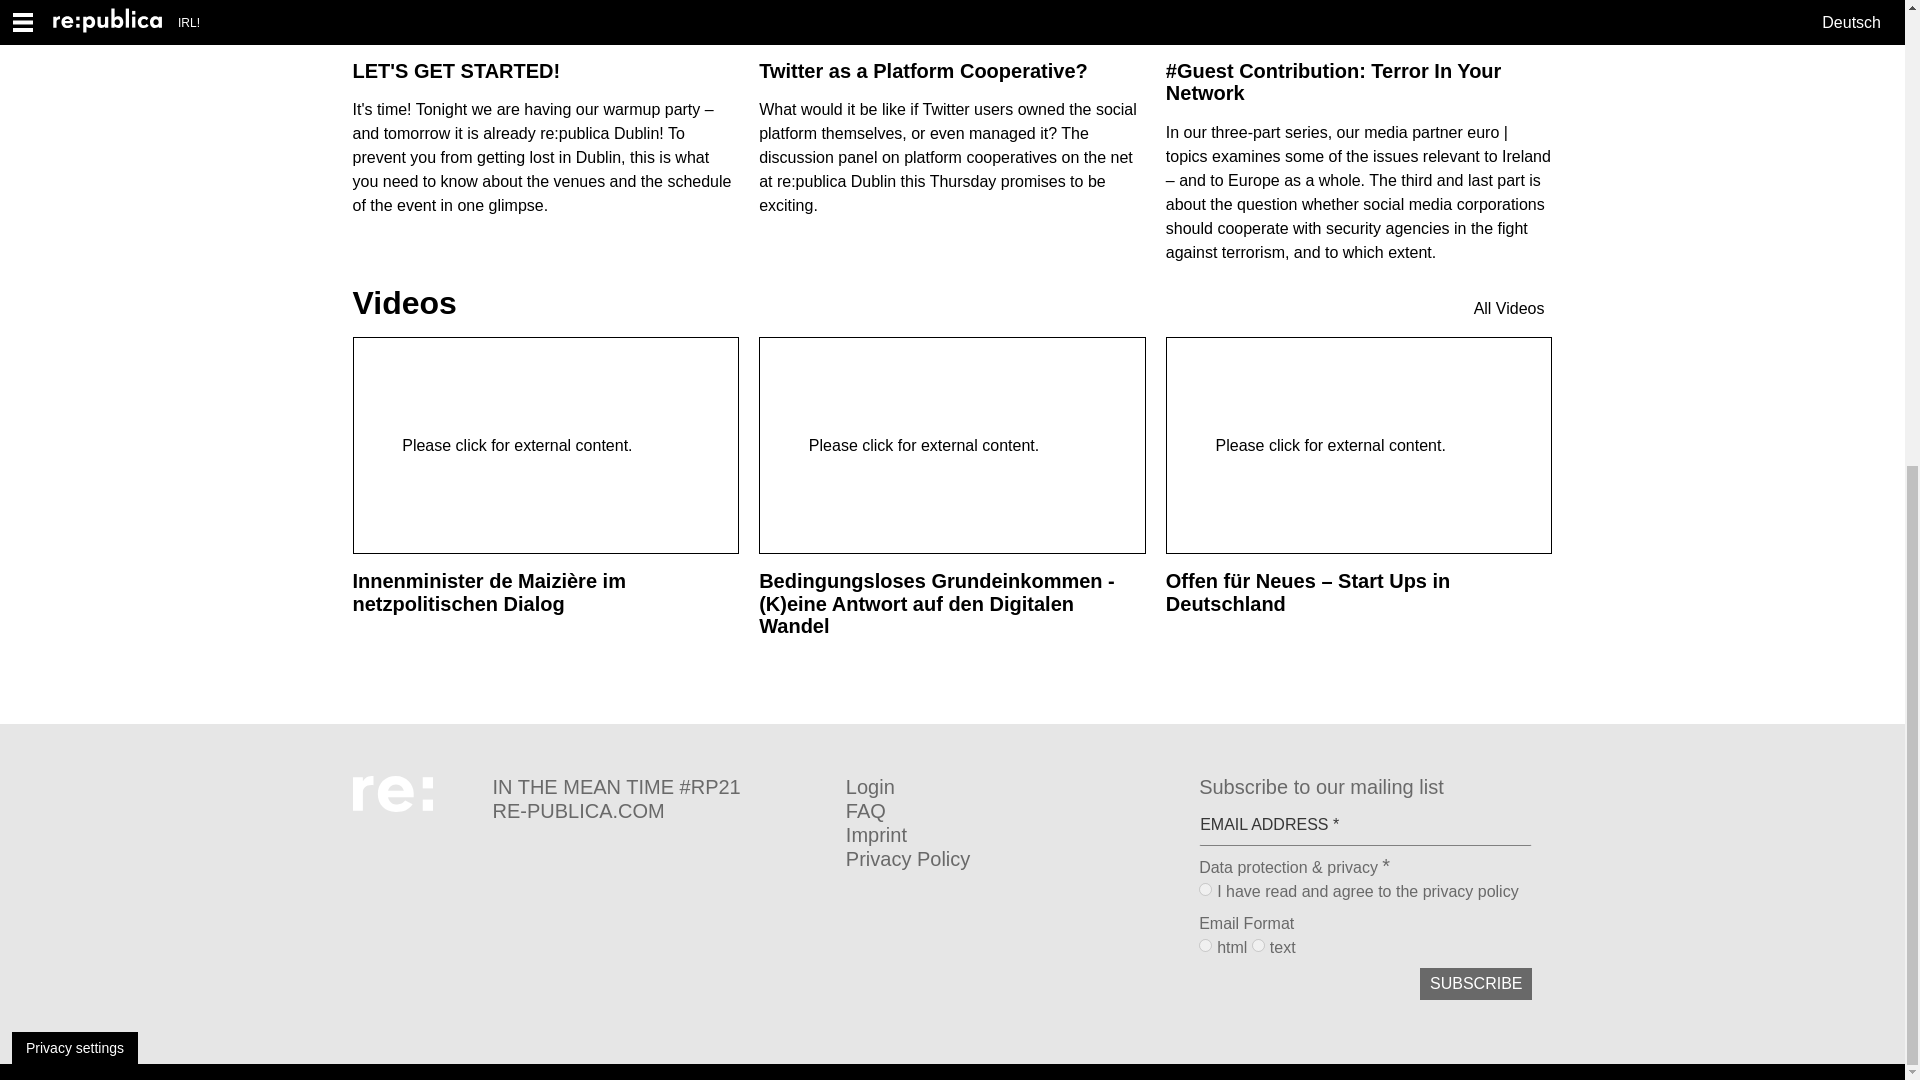 Image resolution: width=1920 pixels, height=1080 pixels. I want to click on LET'S GET STARTED!, so click(456, 71).